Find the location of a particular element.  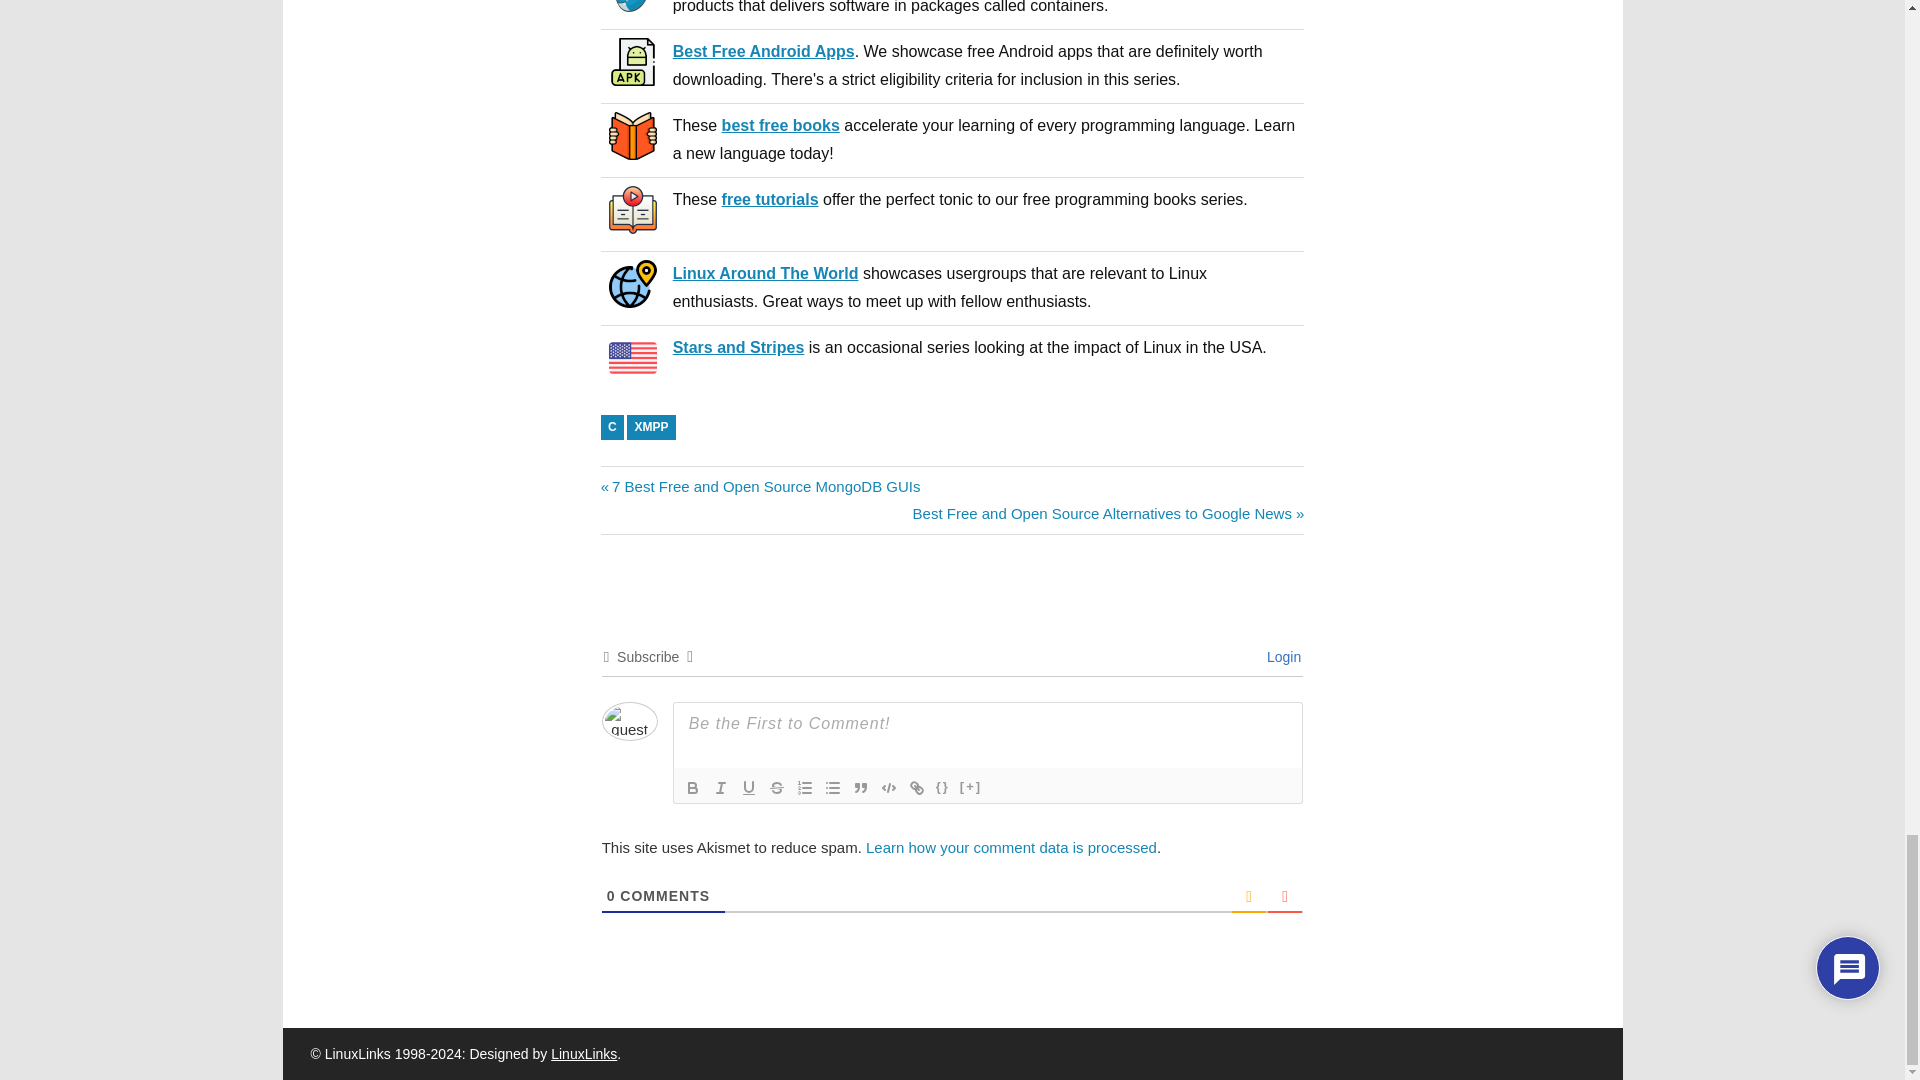

Italic is located at coordinates (720, 788).